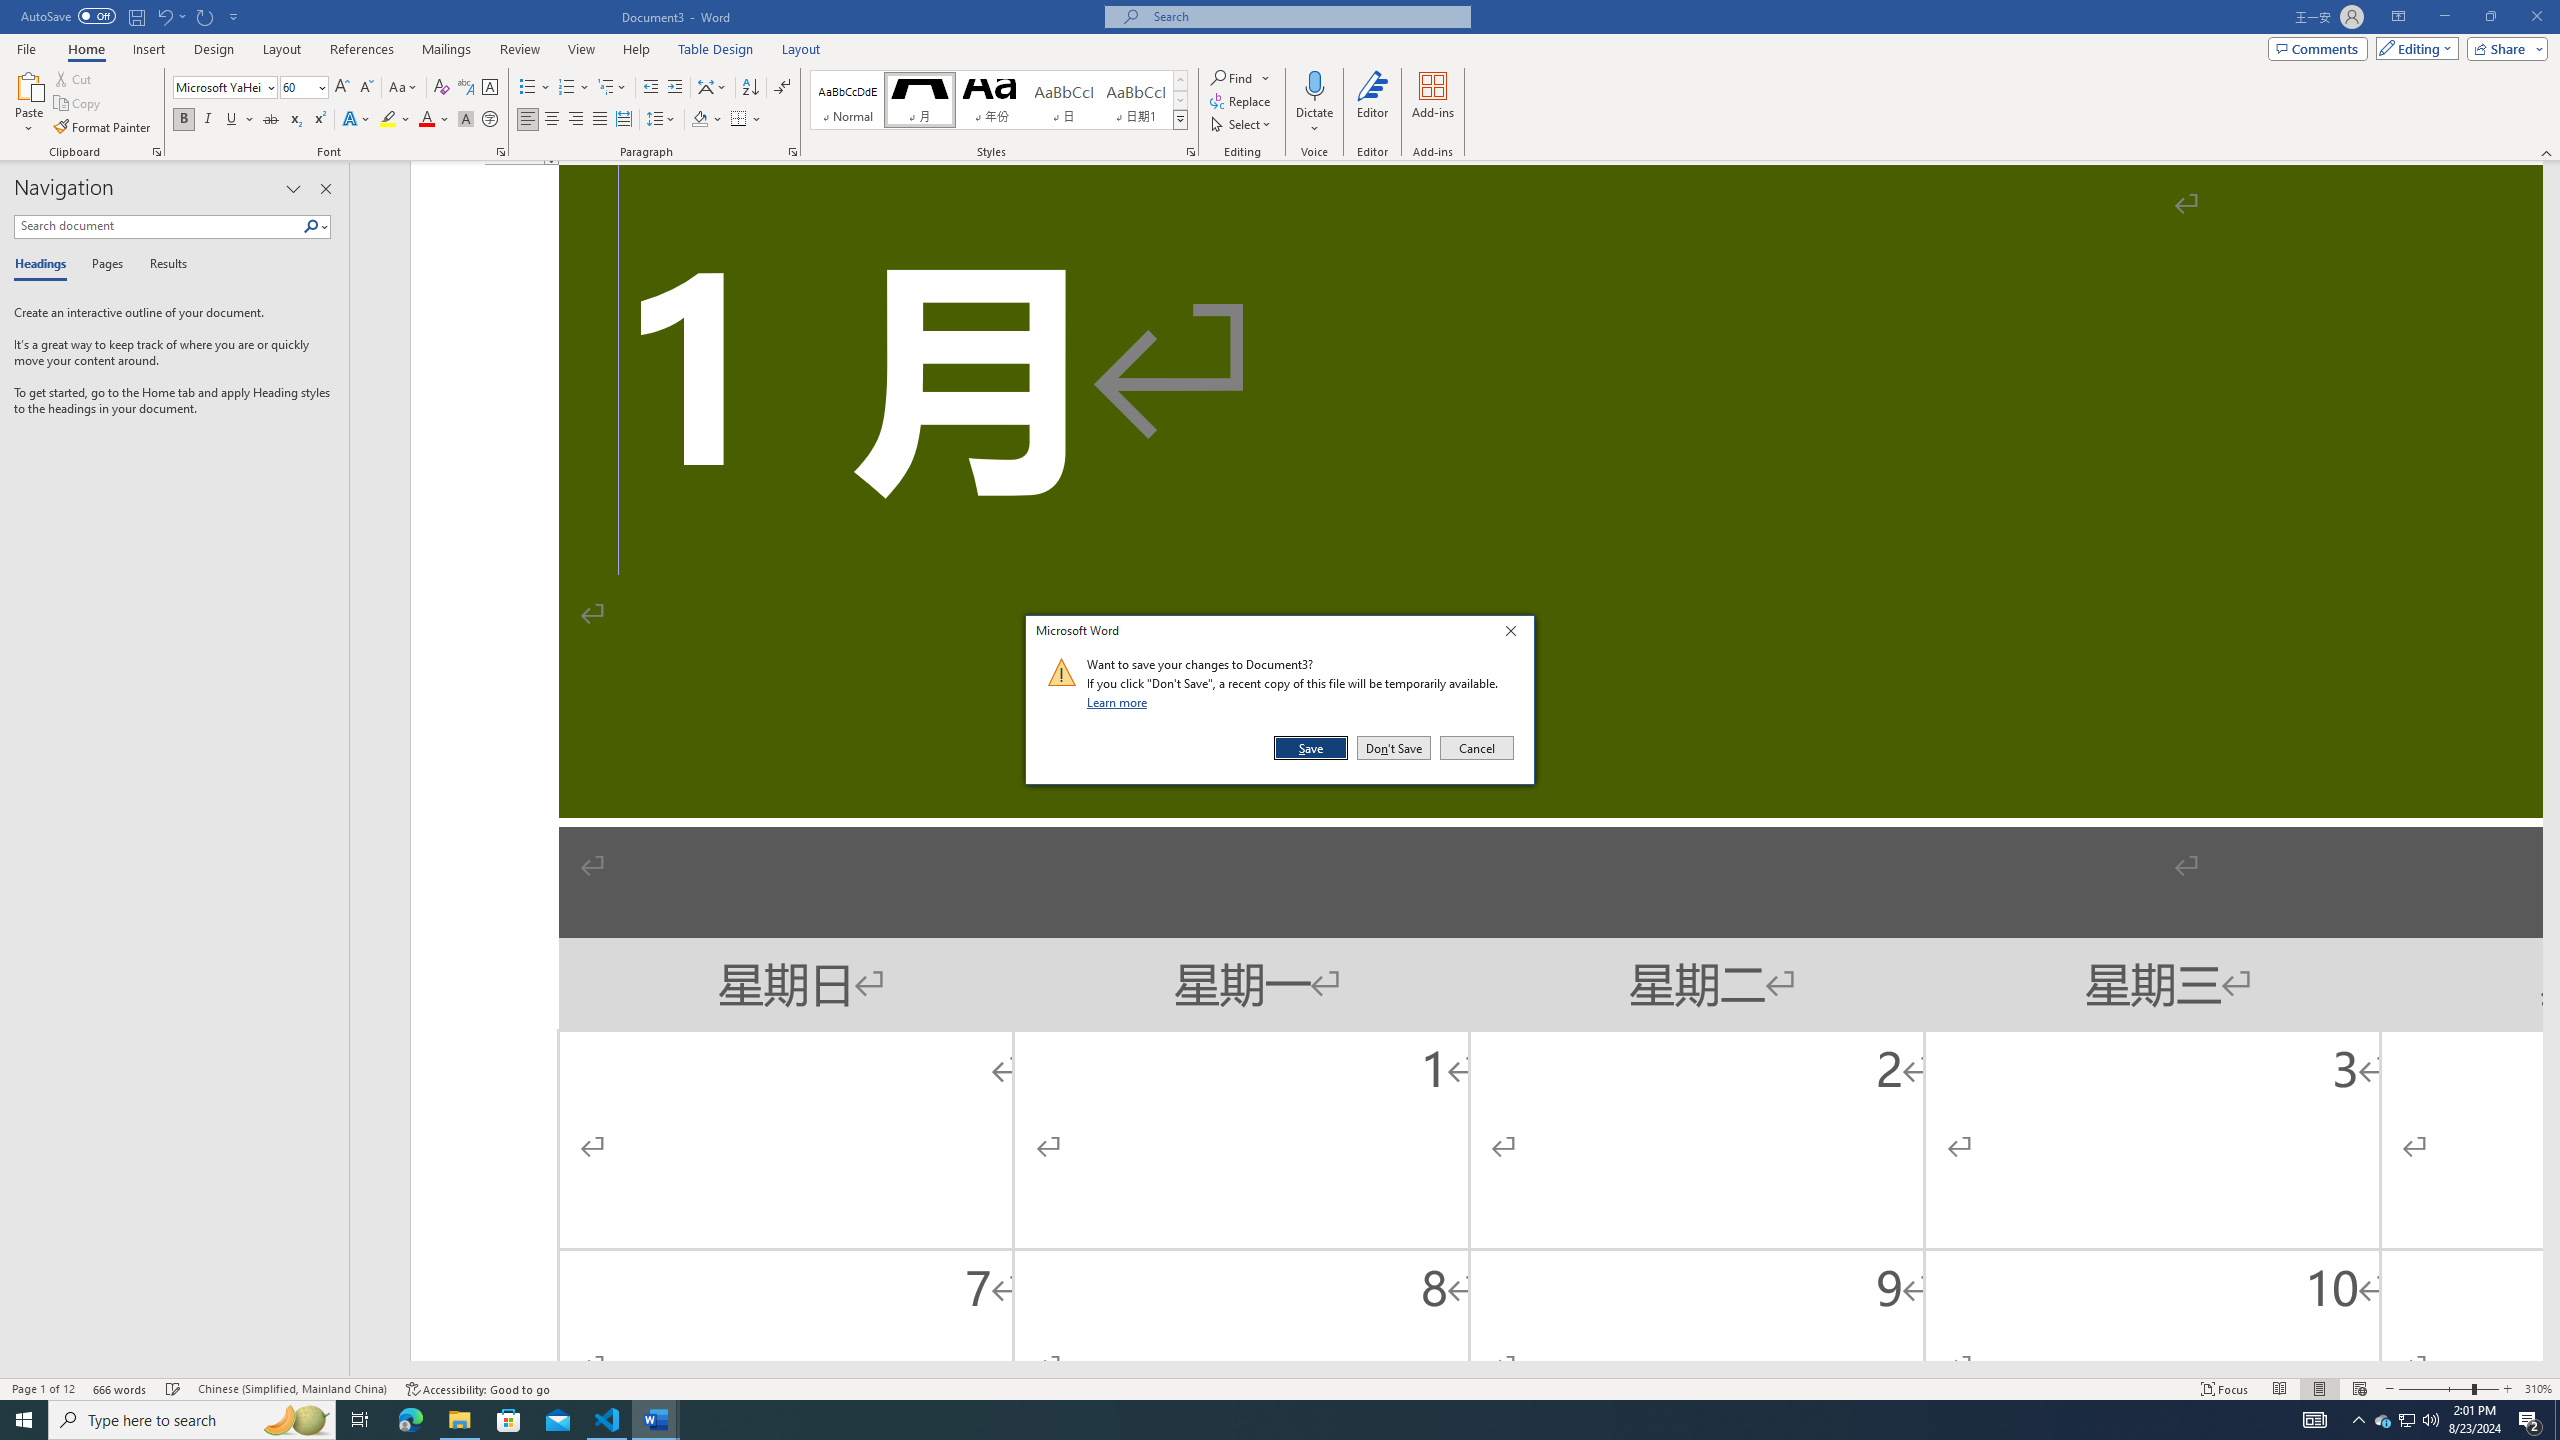 This screenshot has height=1440, width=2560. I want to click on Distributed, so click(622, 120).